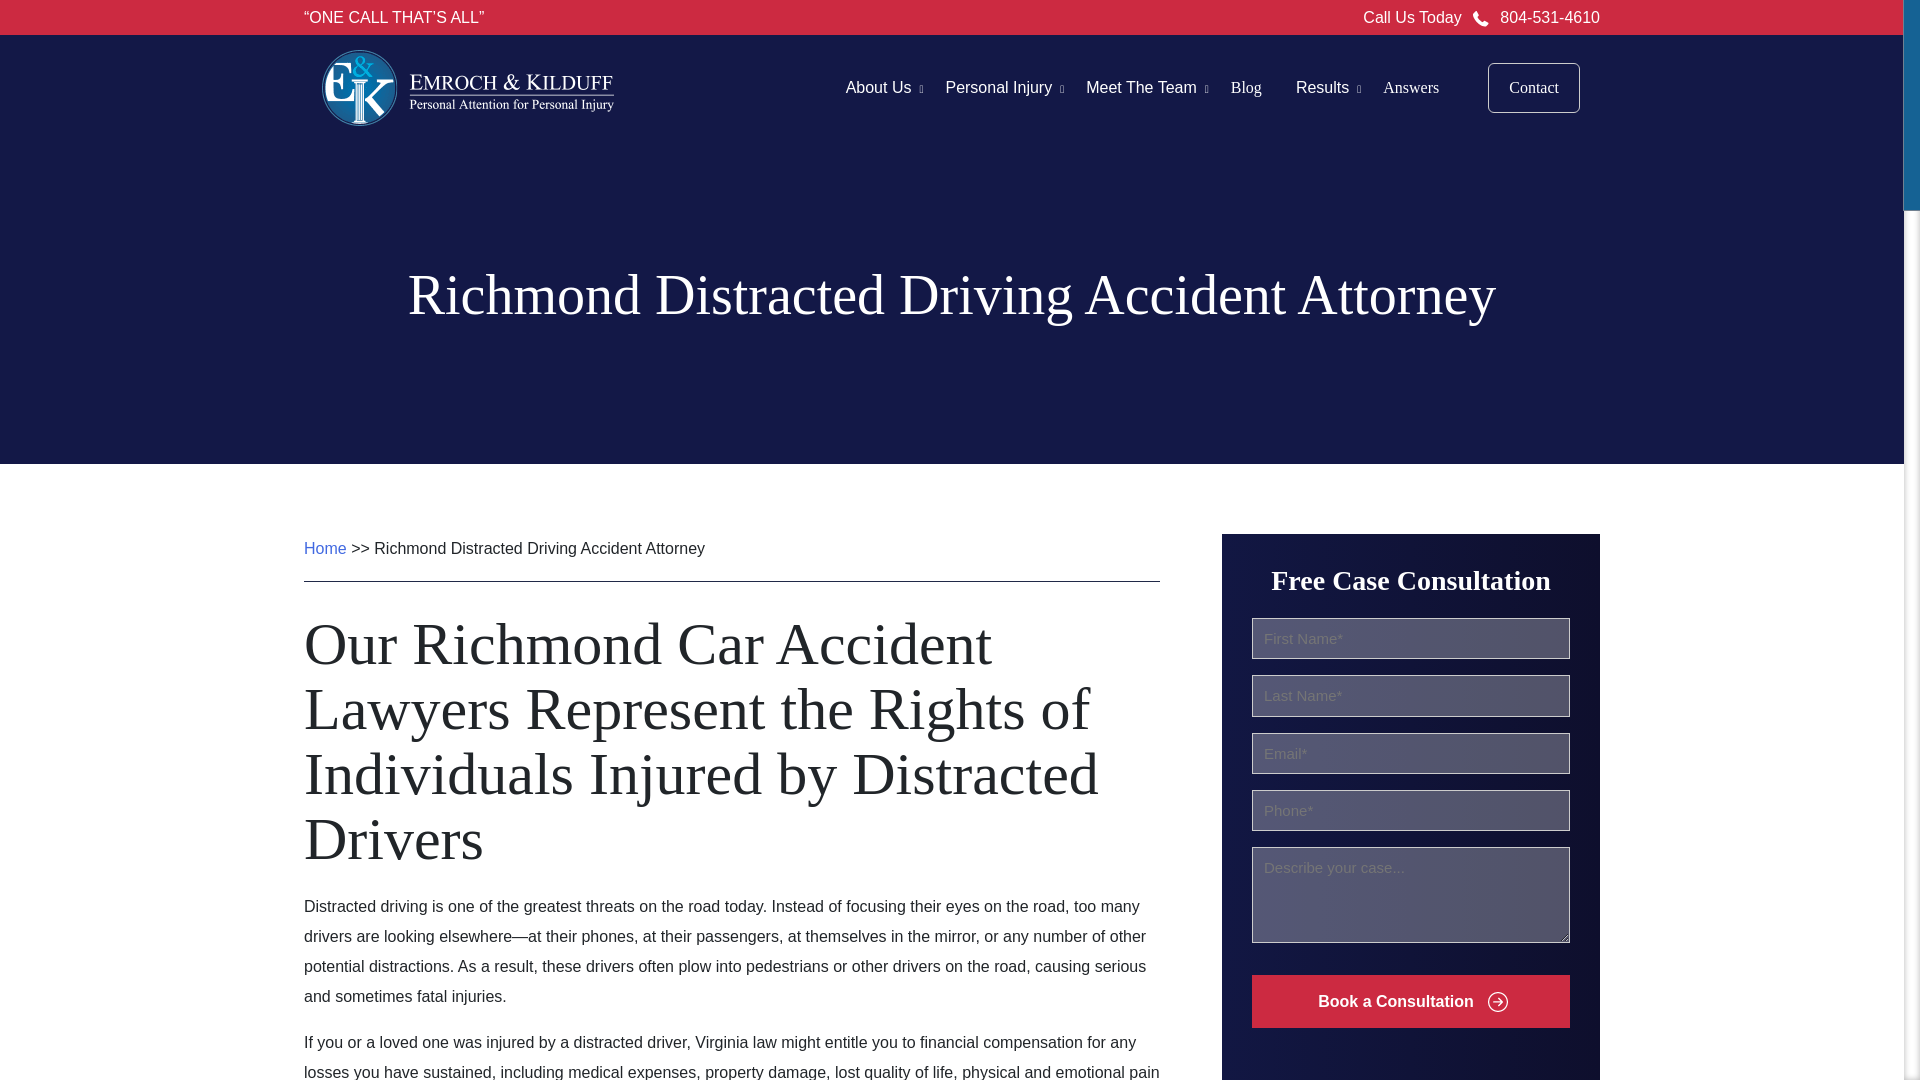 Image resolution: width=1920 pixels, height=1080 pixels. Describe the element at coordinates (879, 87) in the screenshot. I see `About Us` at that location.